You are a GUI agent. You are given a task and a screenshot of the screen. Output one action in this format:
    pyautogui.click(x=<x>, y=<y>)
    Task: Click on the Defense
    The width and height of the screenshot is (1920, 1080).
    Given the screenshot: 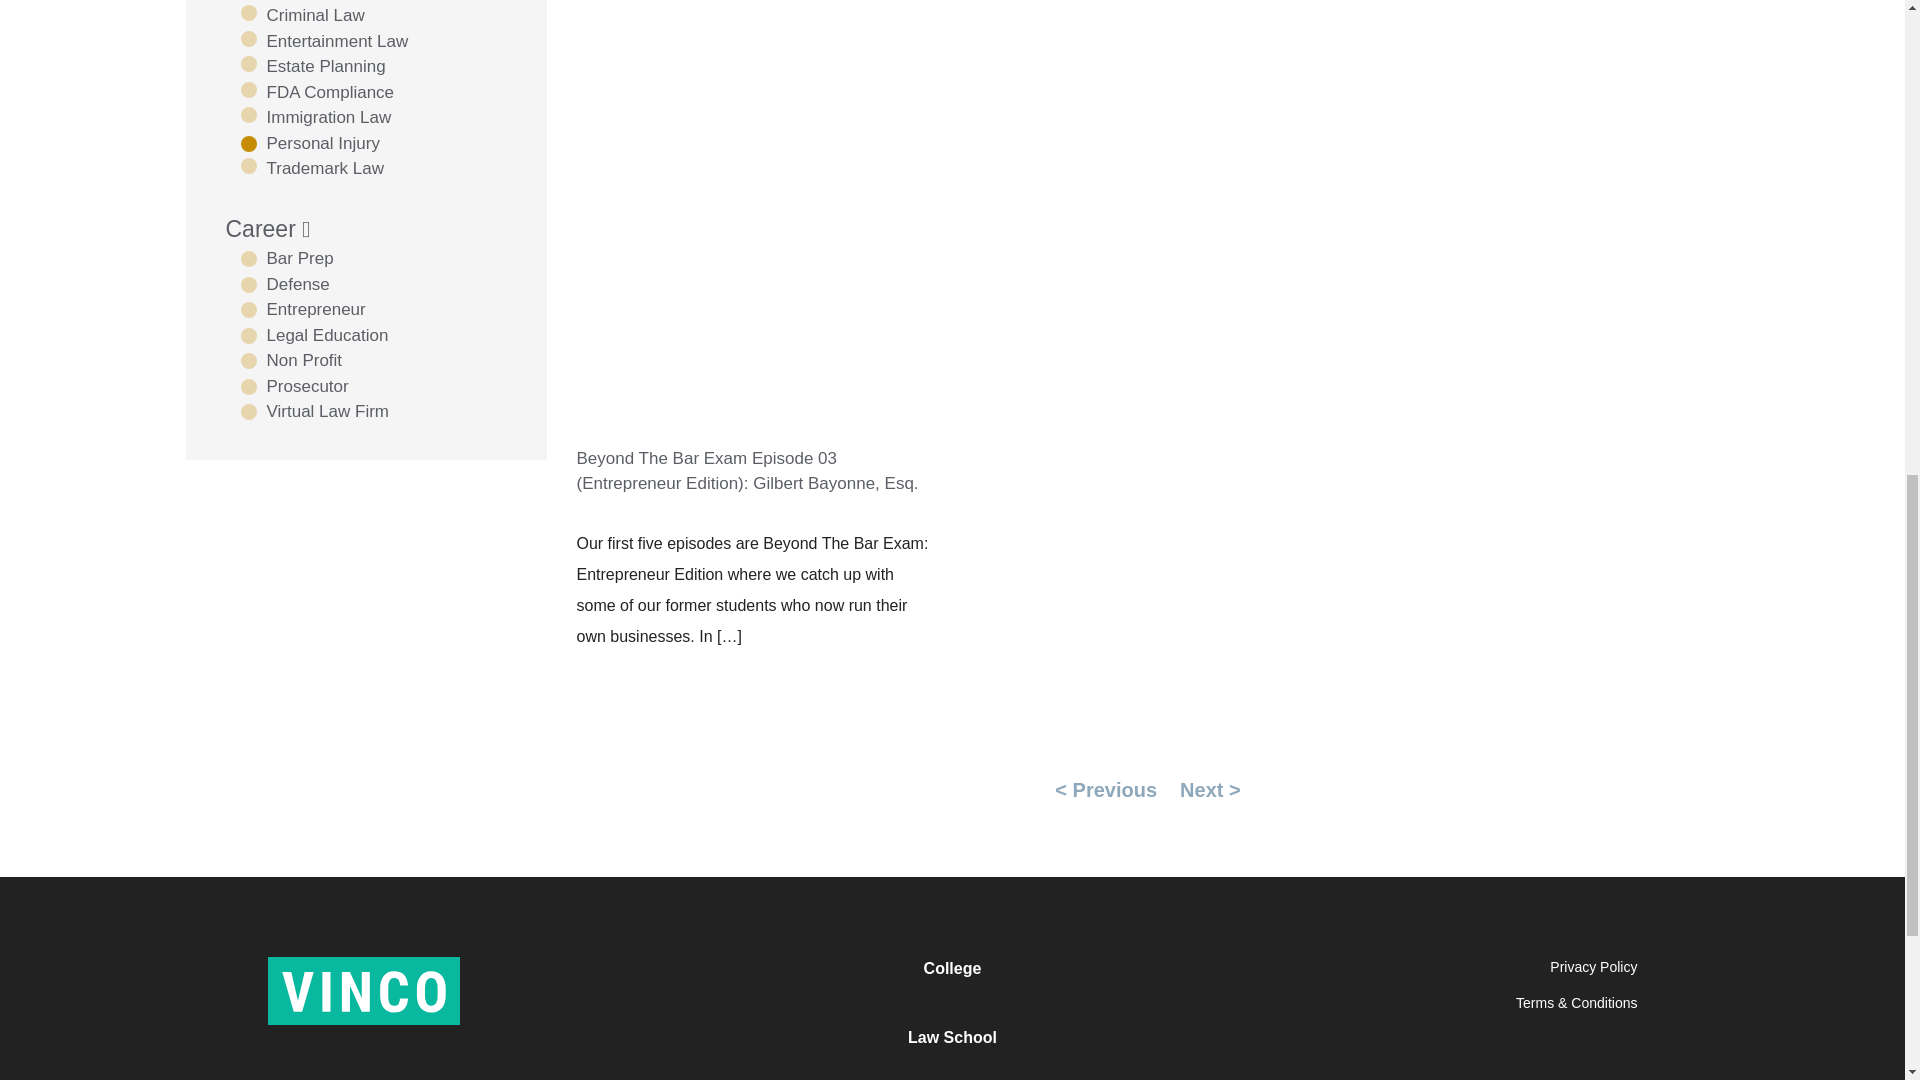 What is the action you would take?
    pyautogui.click(x=284, y=285)
    